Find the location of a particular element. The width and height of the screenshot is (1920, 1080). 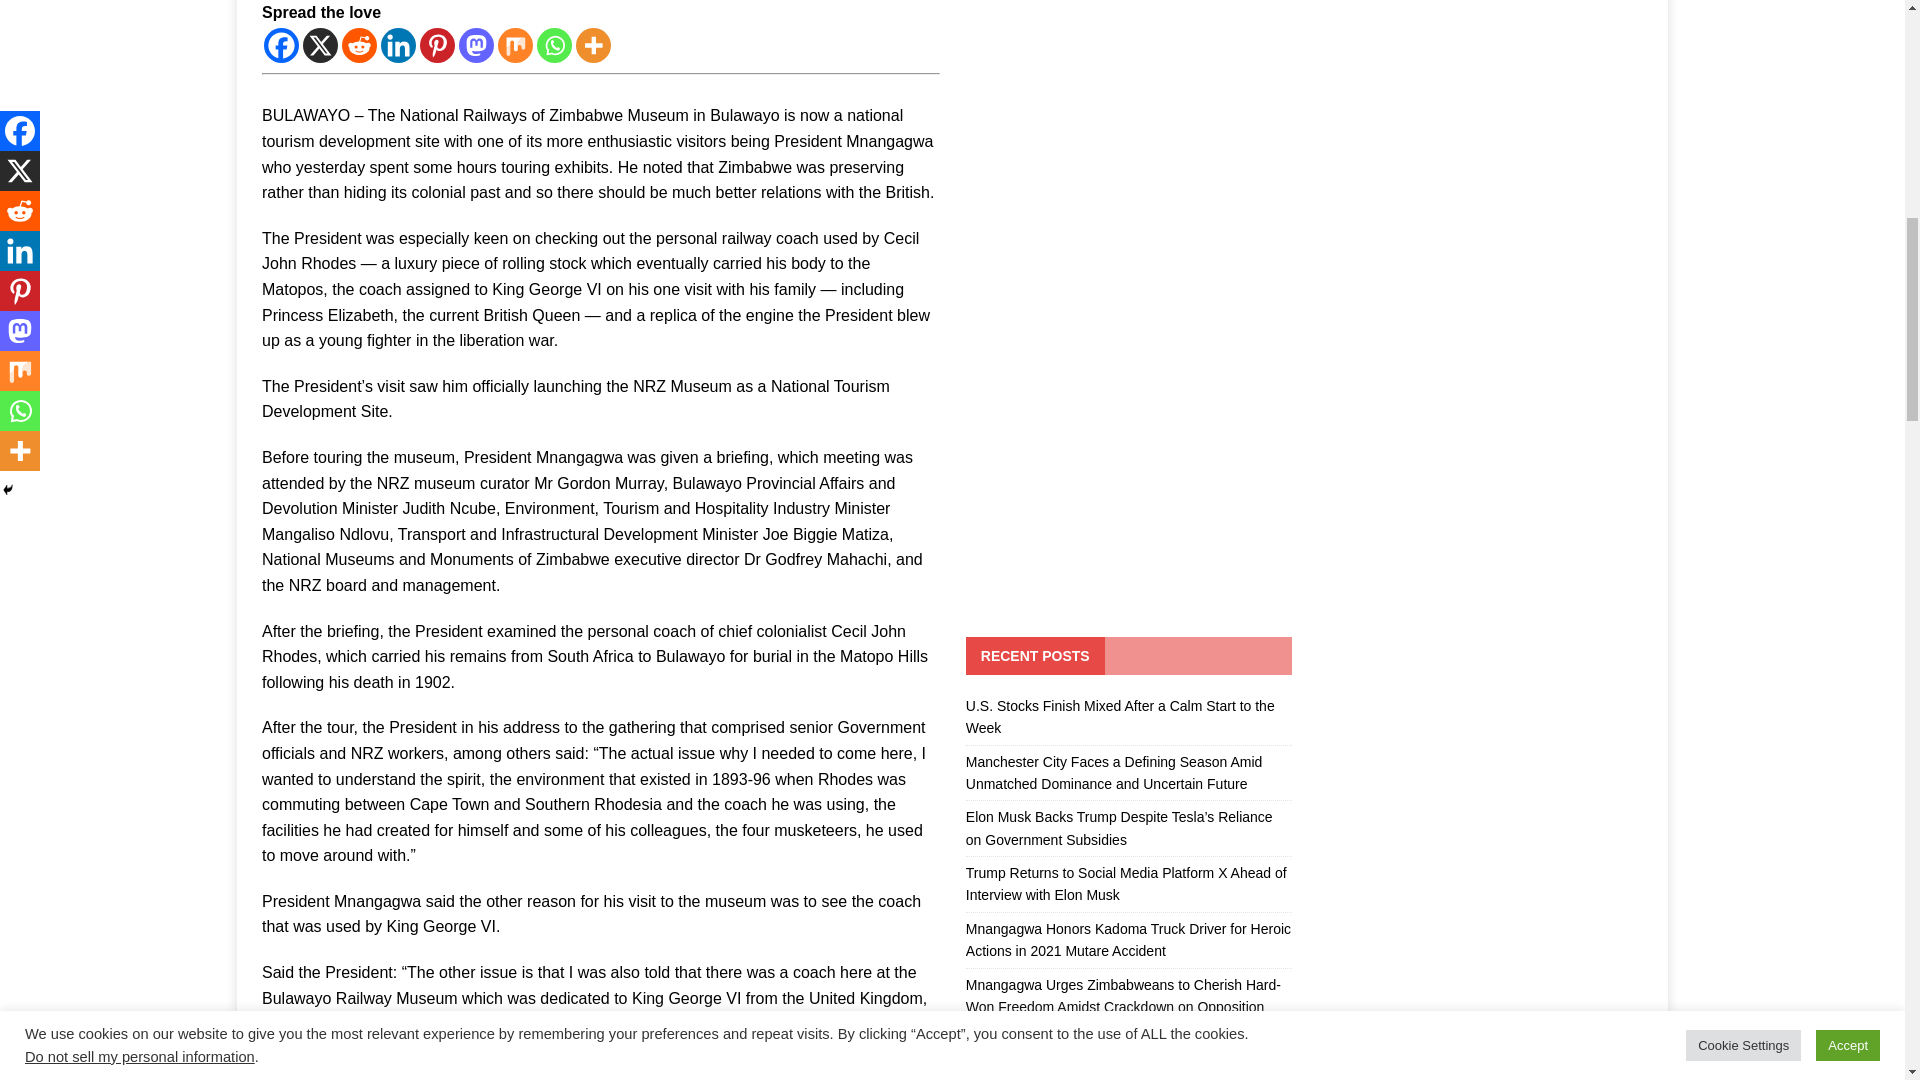

Pinterest is located at coordinates (438, 45).